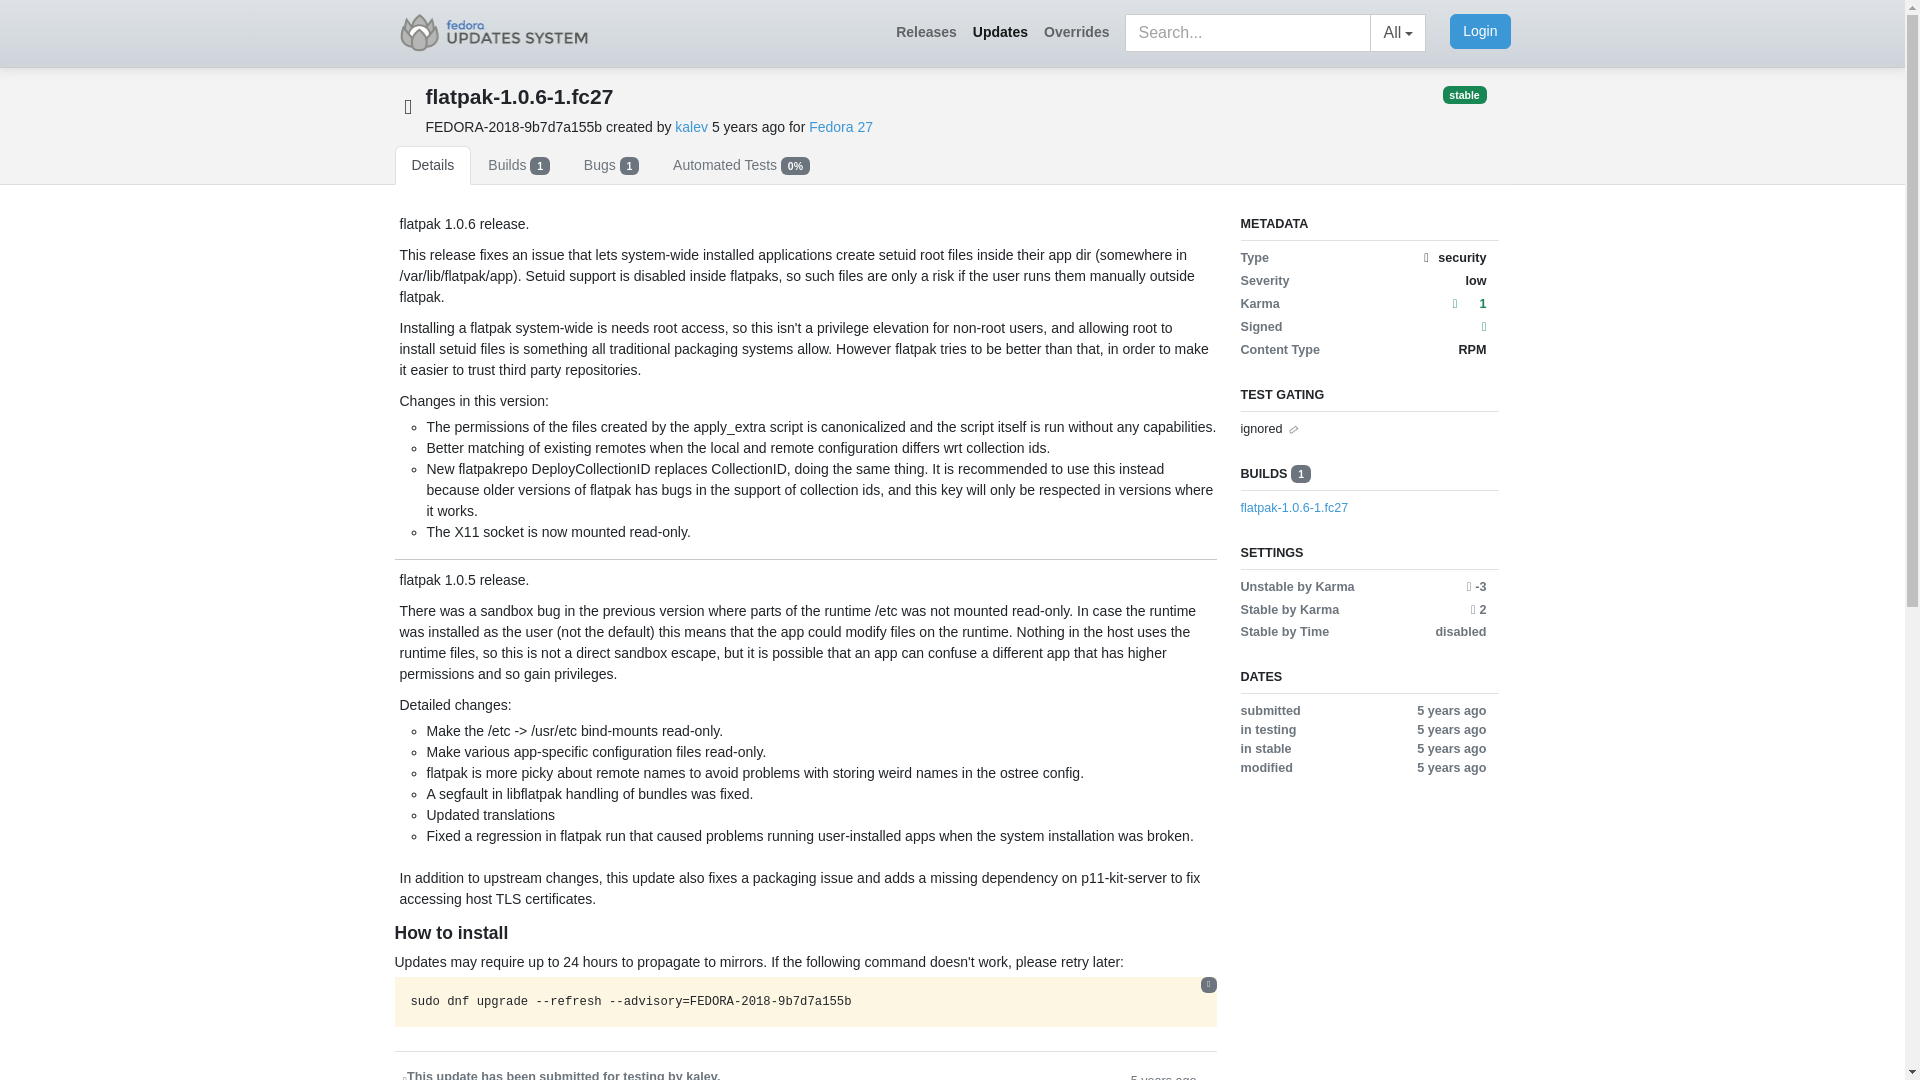  What do you see at coordinates (518, 164) in the screenshot?
I see `Builds 1` at bounding box center [518, 164].